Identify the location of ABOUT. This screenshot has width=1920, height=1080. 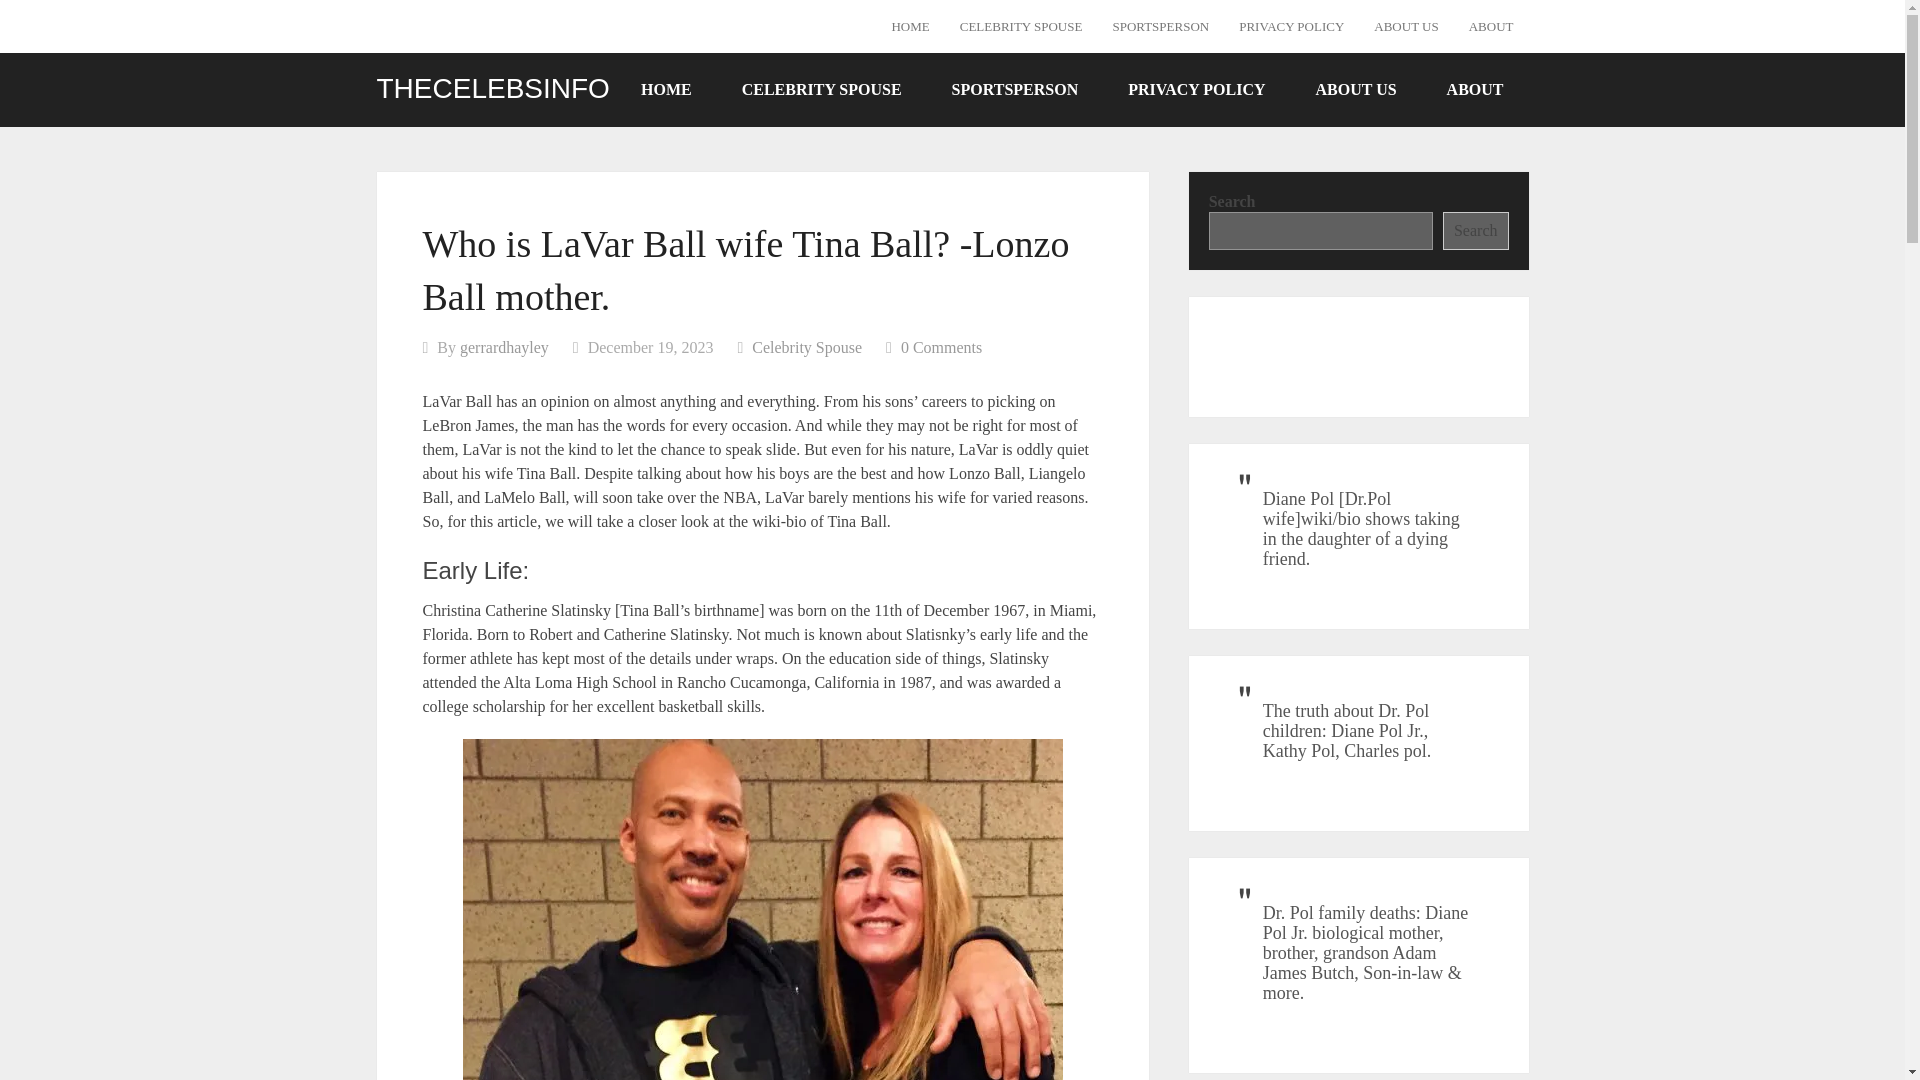
(1475, 88).